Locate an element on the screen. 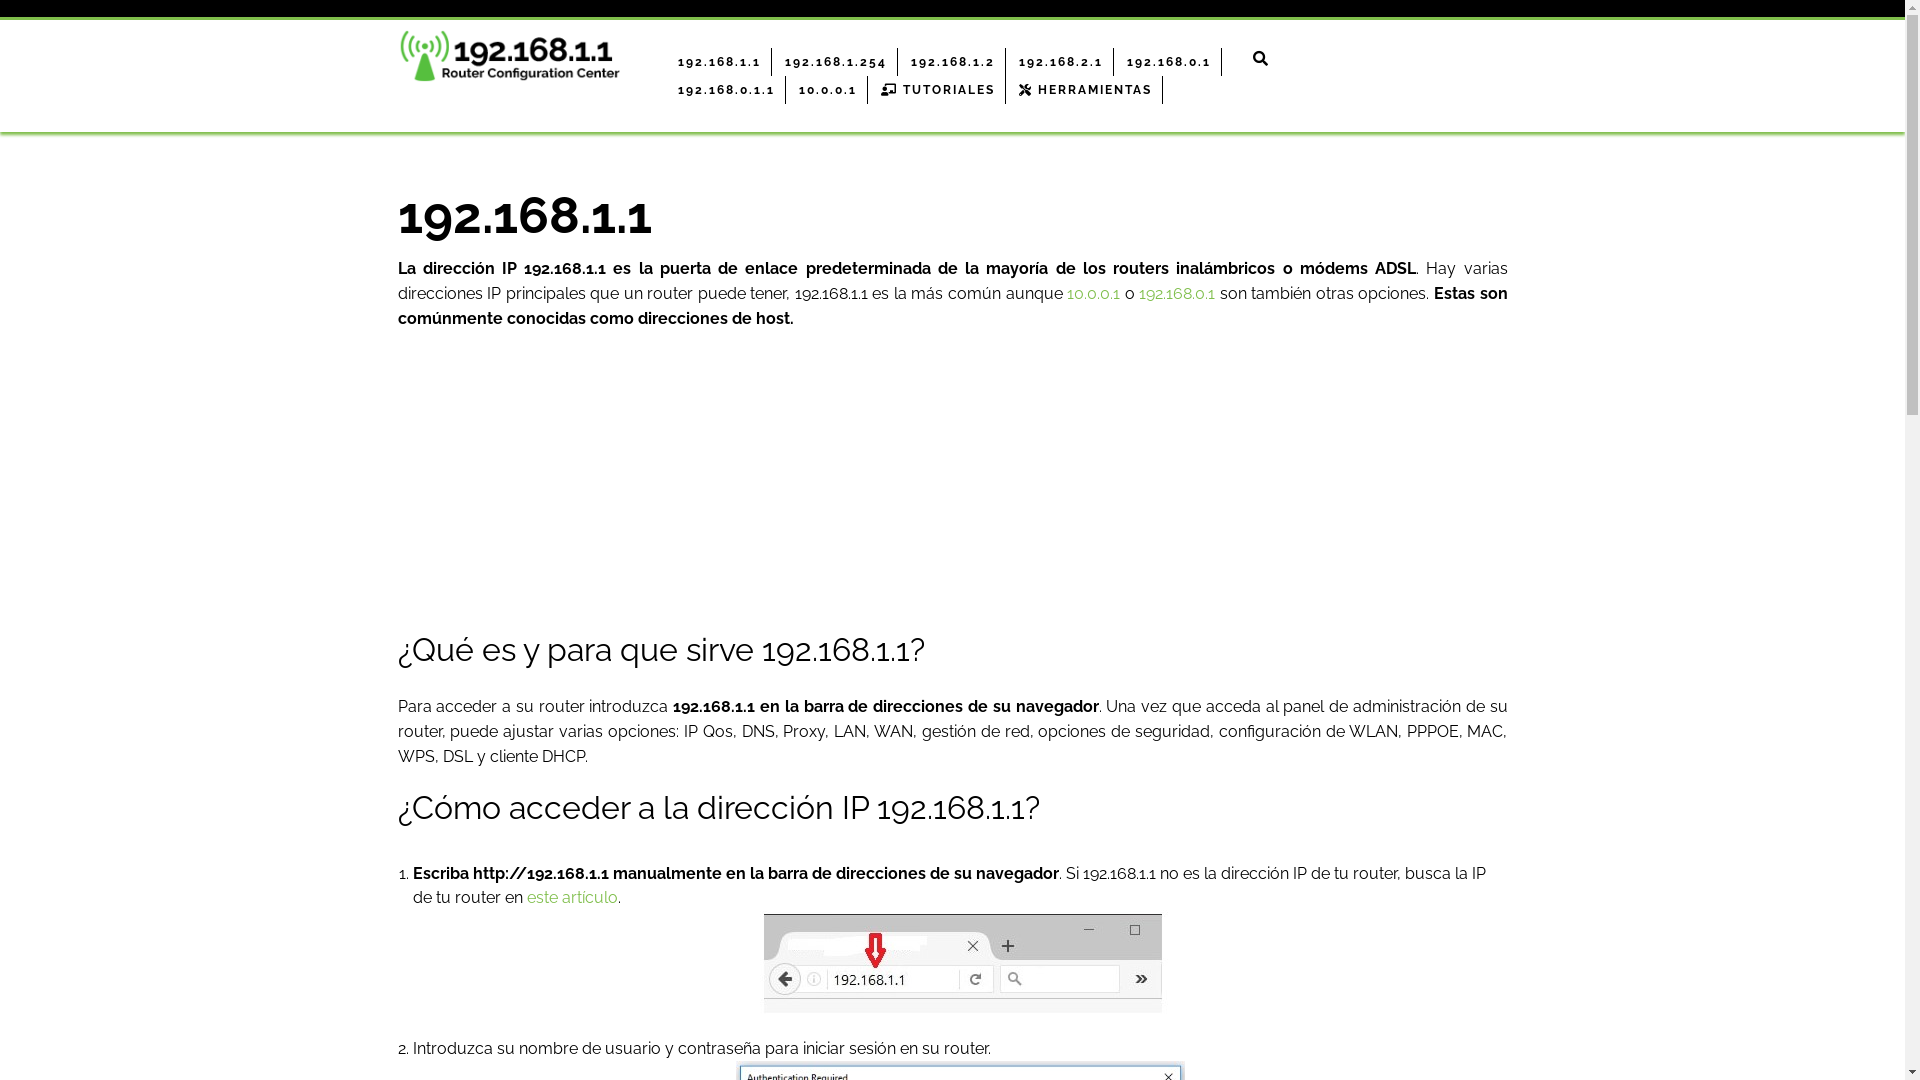 This screenshot has width=1920, height=1080. 192.168.1.254 is located at coordinates (836, 62).